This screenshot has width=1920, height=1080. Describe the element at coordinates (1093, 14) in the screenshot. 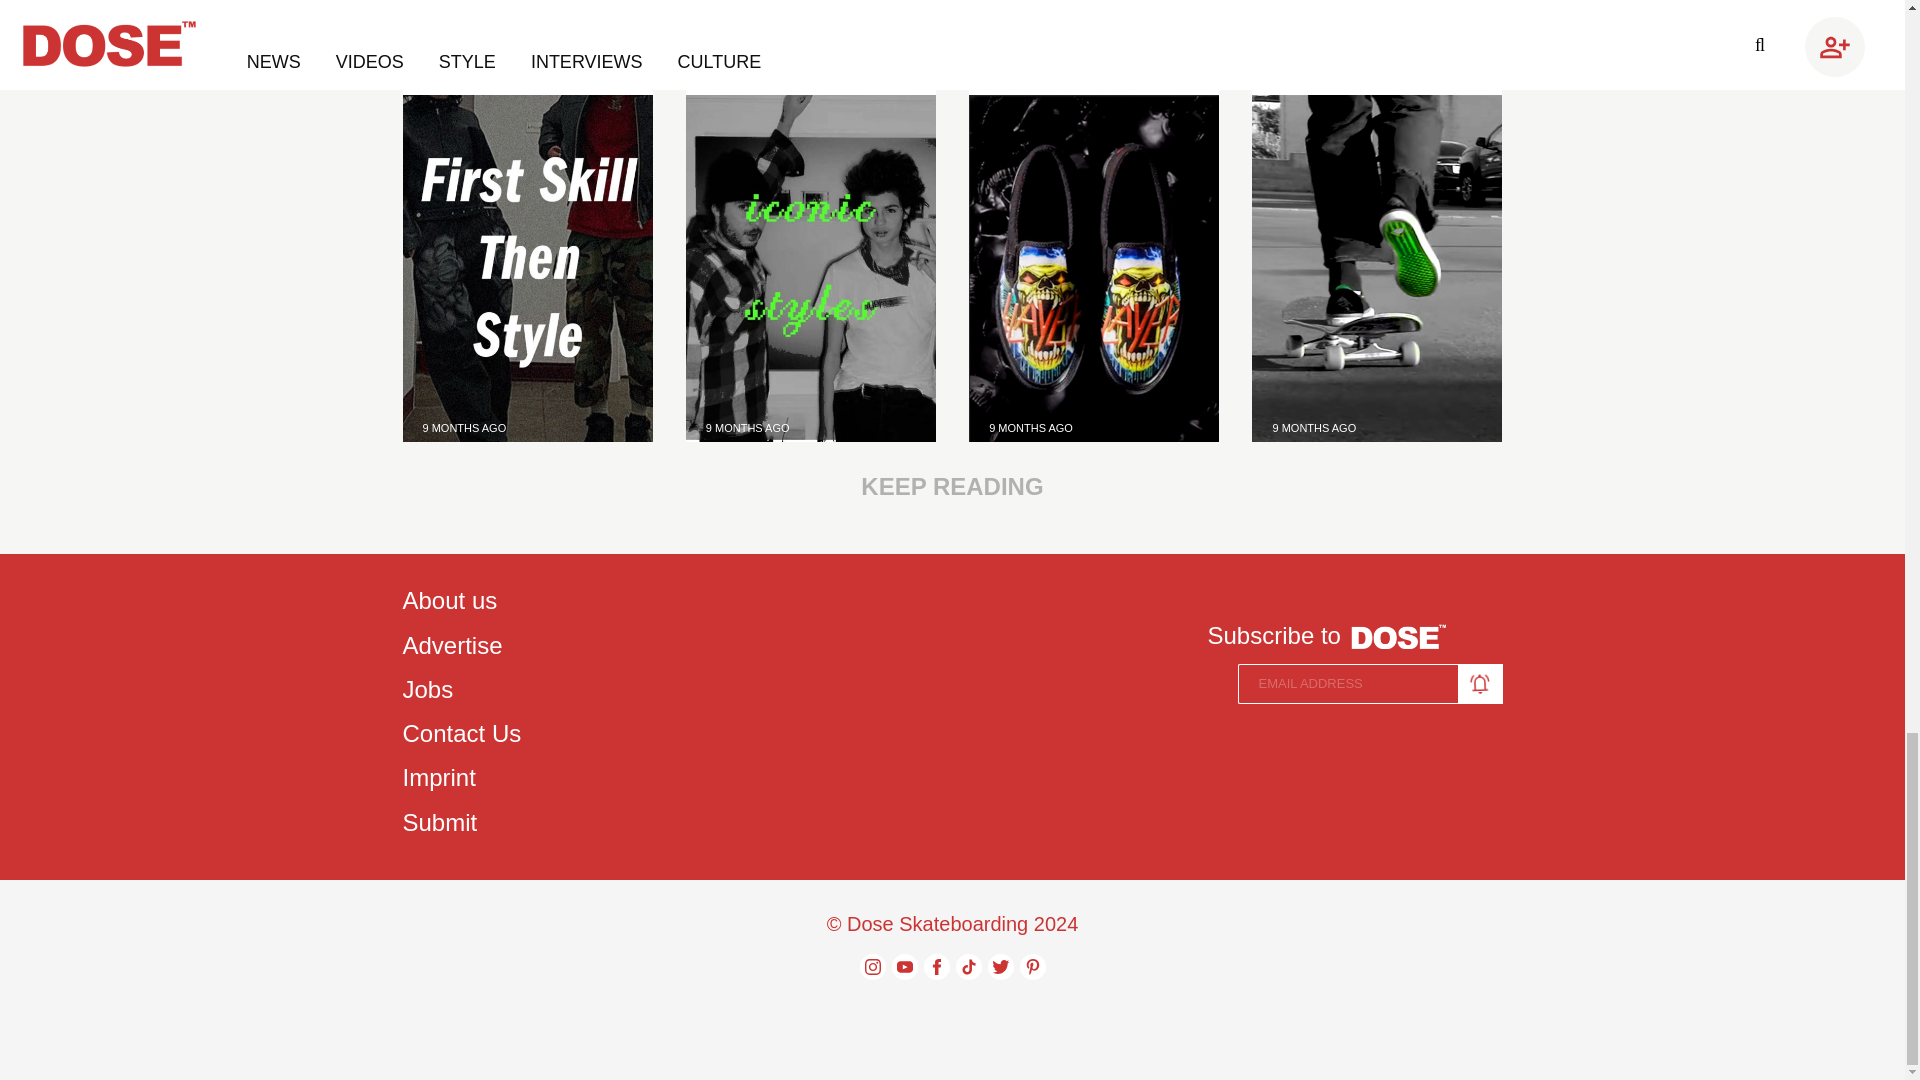

I see `SLAYER'S ICONIC ART MEETS SKATER STYLE IN DC SHOES COLLAB` at that location.